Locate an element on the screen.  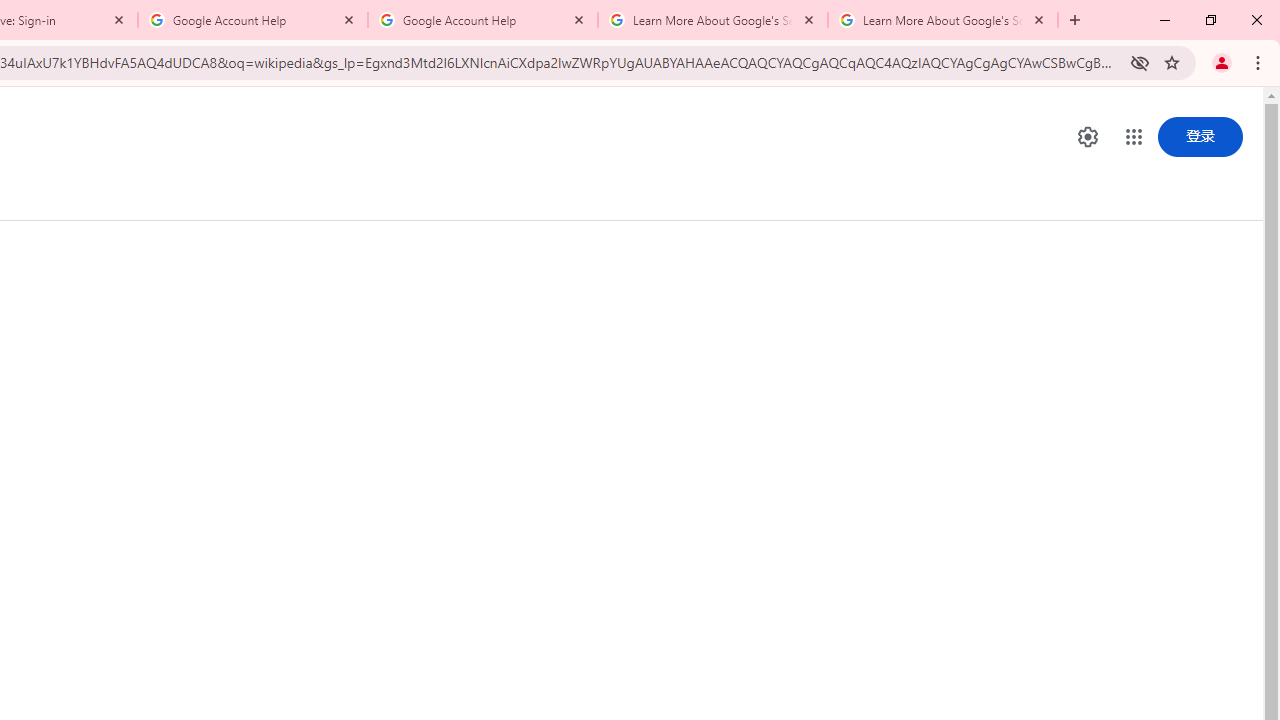
Google Account Help is located at coordinates (482, 20).